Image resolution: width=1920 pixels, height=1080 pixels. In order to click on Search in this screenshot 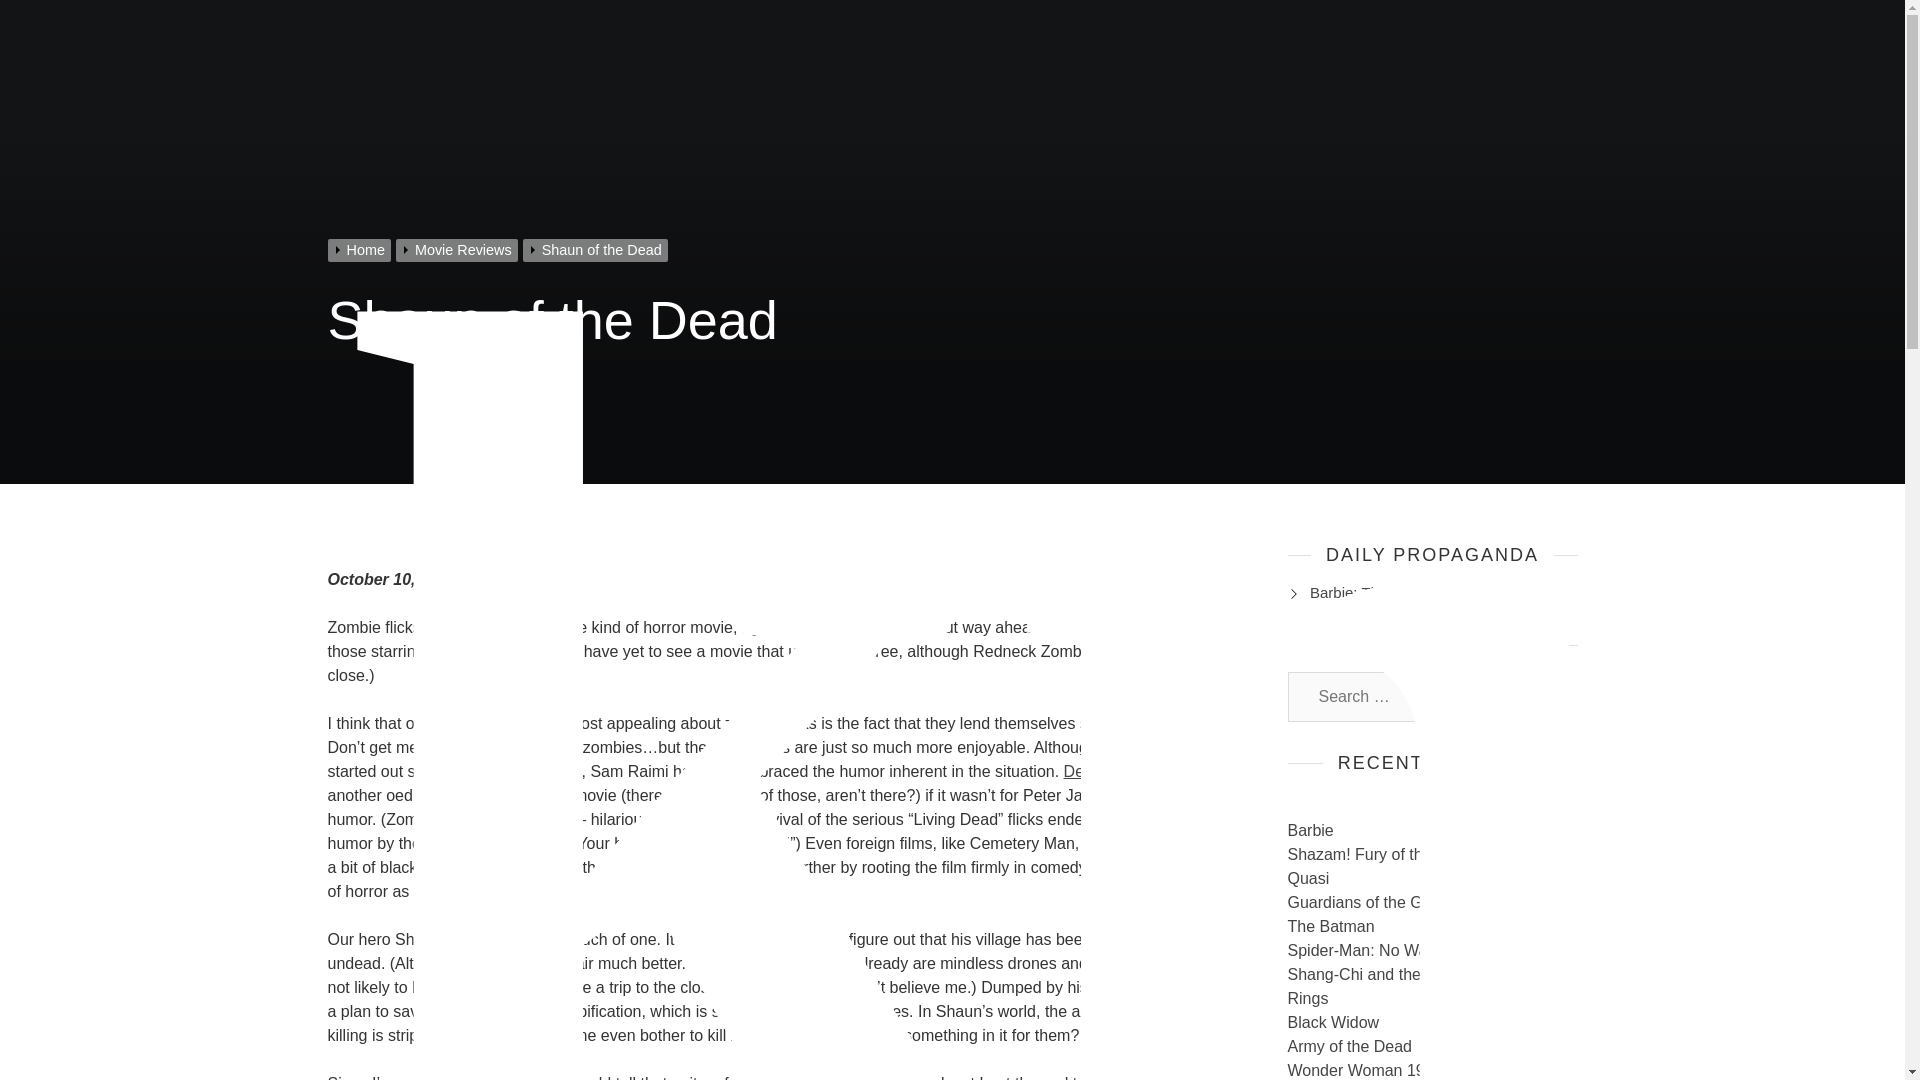, I will do `click(1542, 696)`.